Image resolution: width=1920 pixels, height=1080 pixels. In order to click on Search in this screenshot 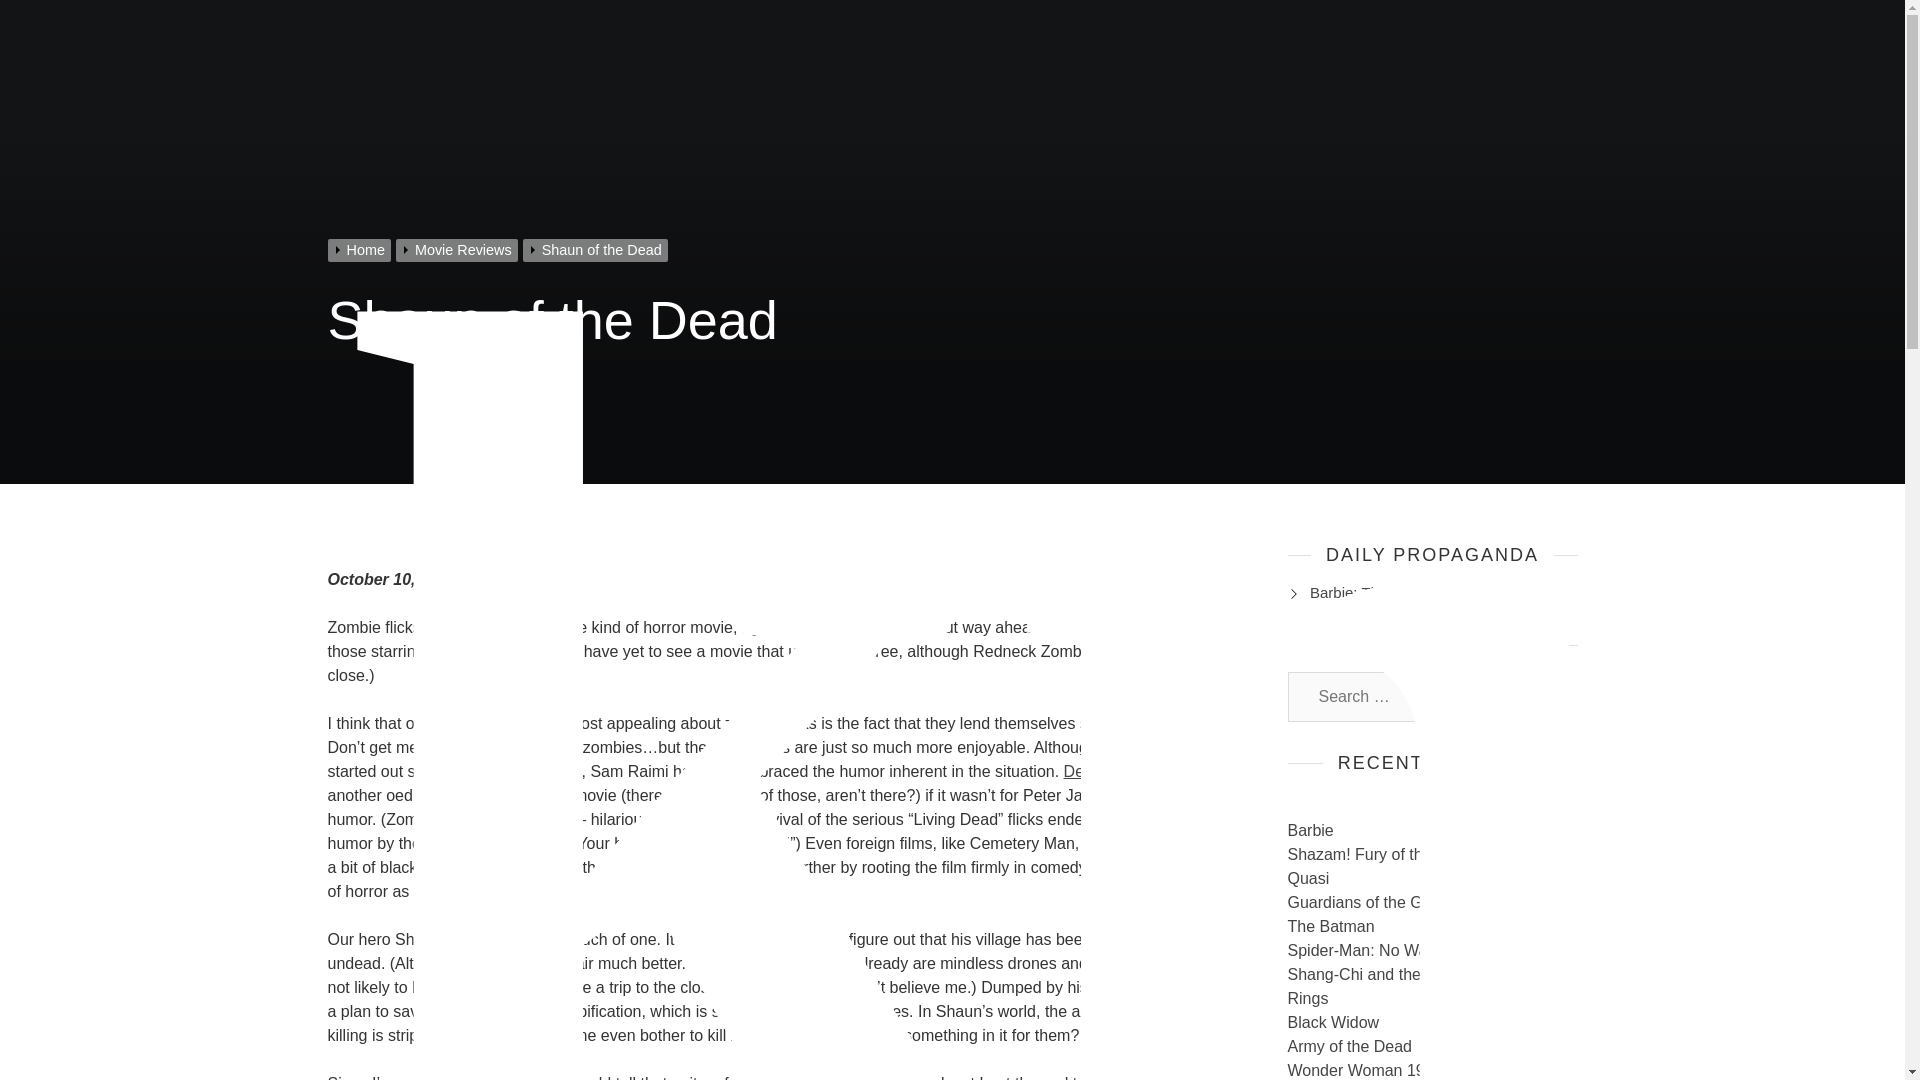, I will do `click(1542, 696)`.